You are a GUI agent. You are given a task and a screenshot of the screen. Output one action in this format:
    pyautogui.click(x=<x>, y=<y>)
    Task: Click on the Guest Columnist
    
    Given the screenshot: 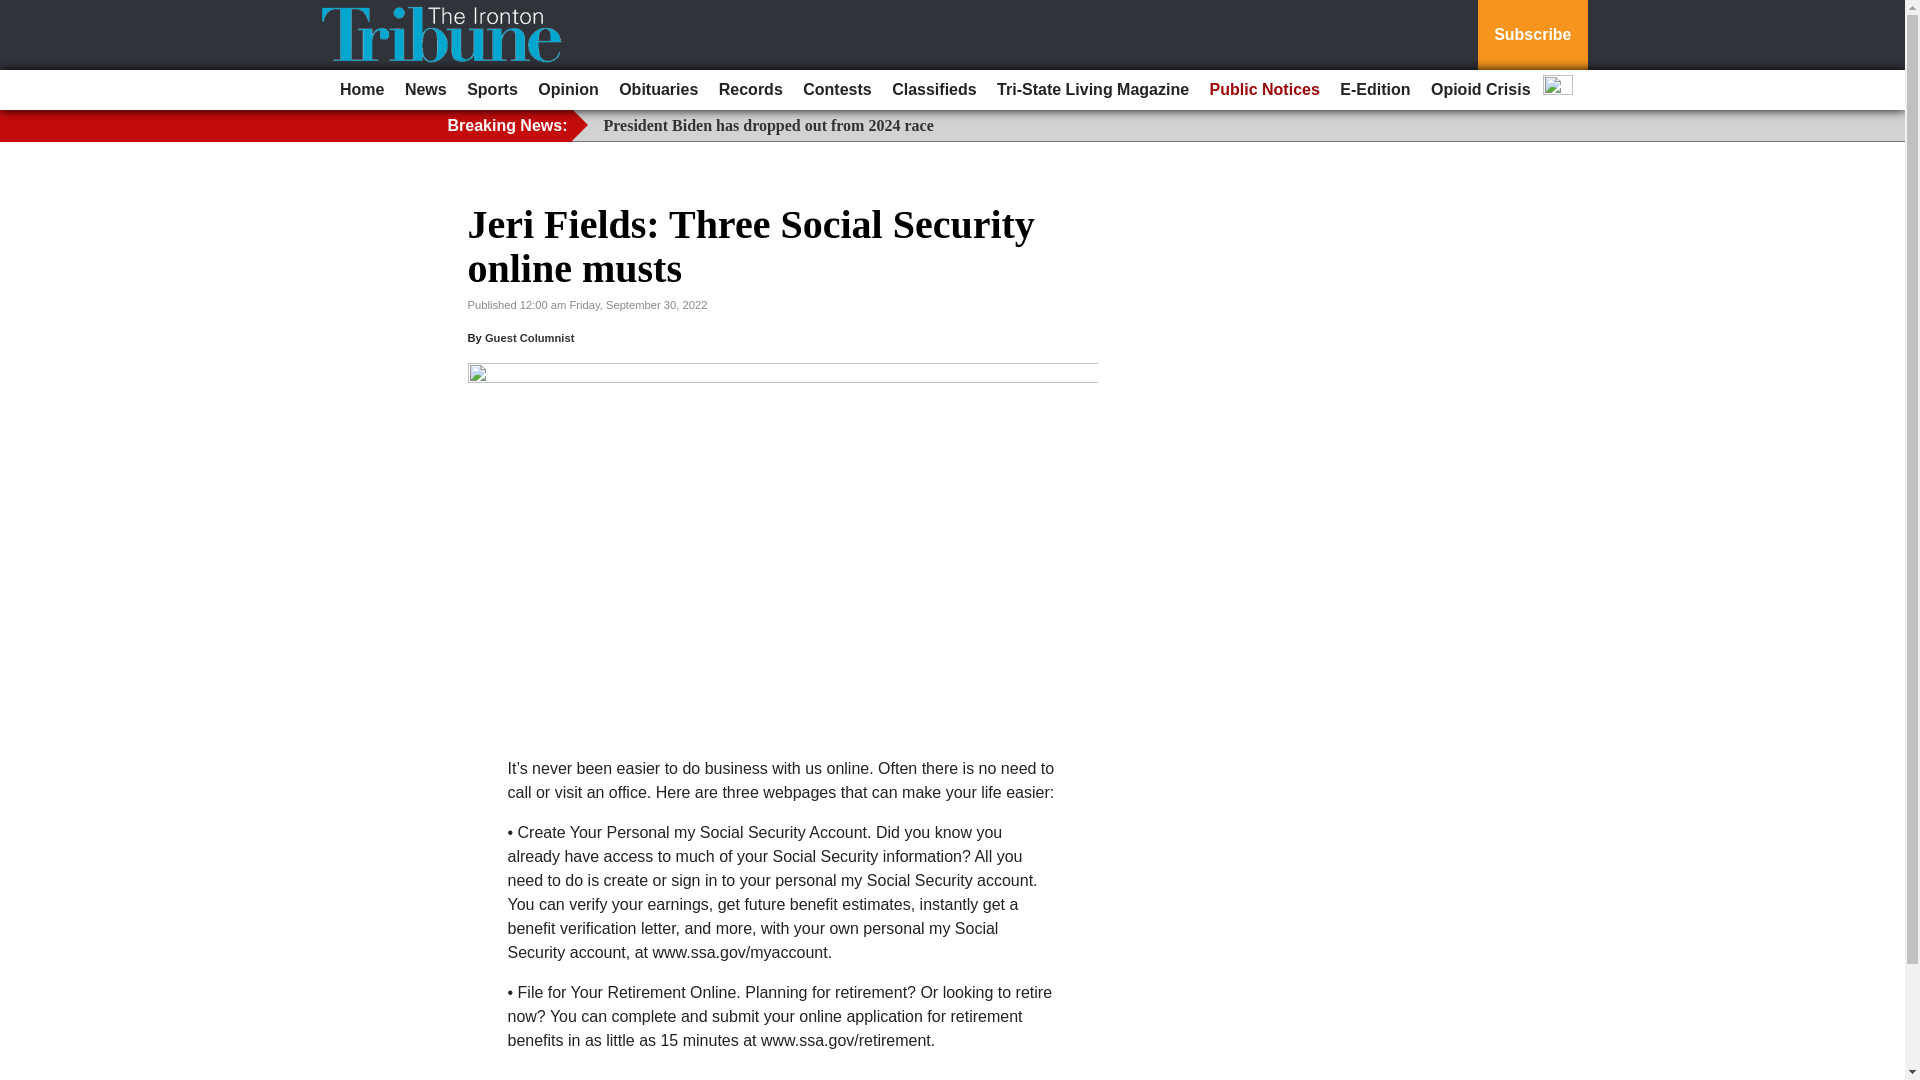 What is the action you would take?
    pyautogui.click(x=530, y=338)
    